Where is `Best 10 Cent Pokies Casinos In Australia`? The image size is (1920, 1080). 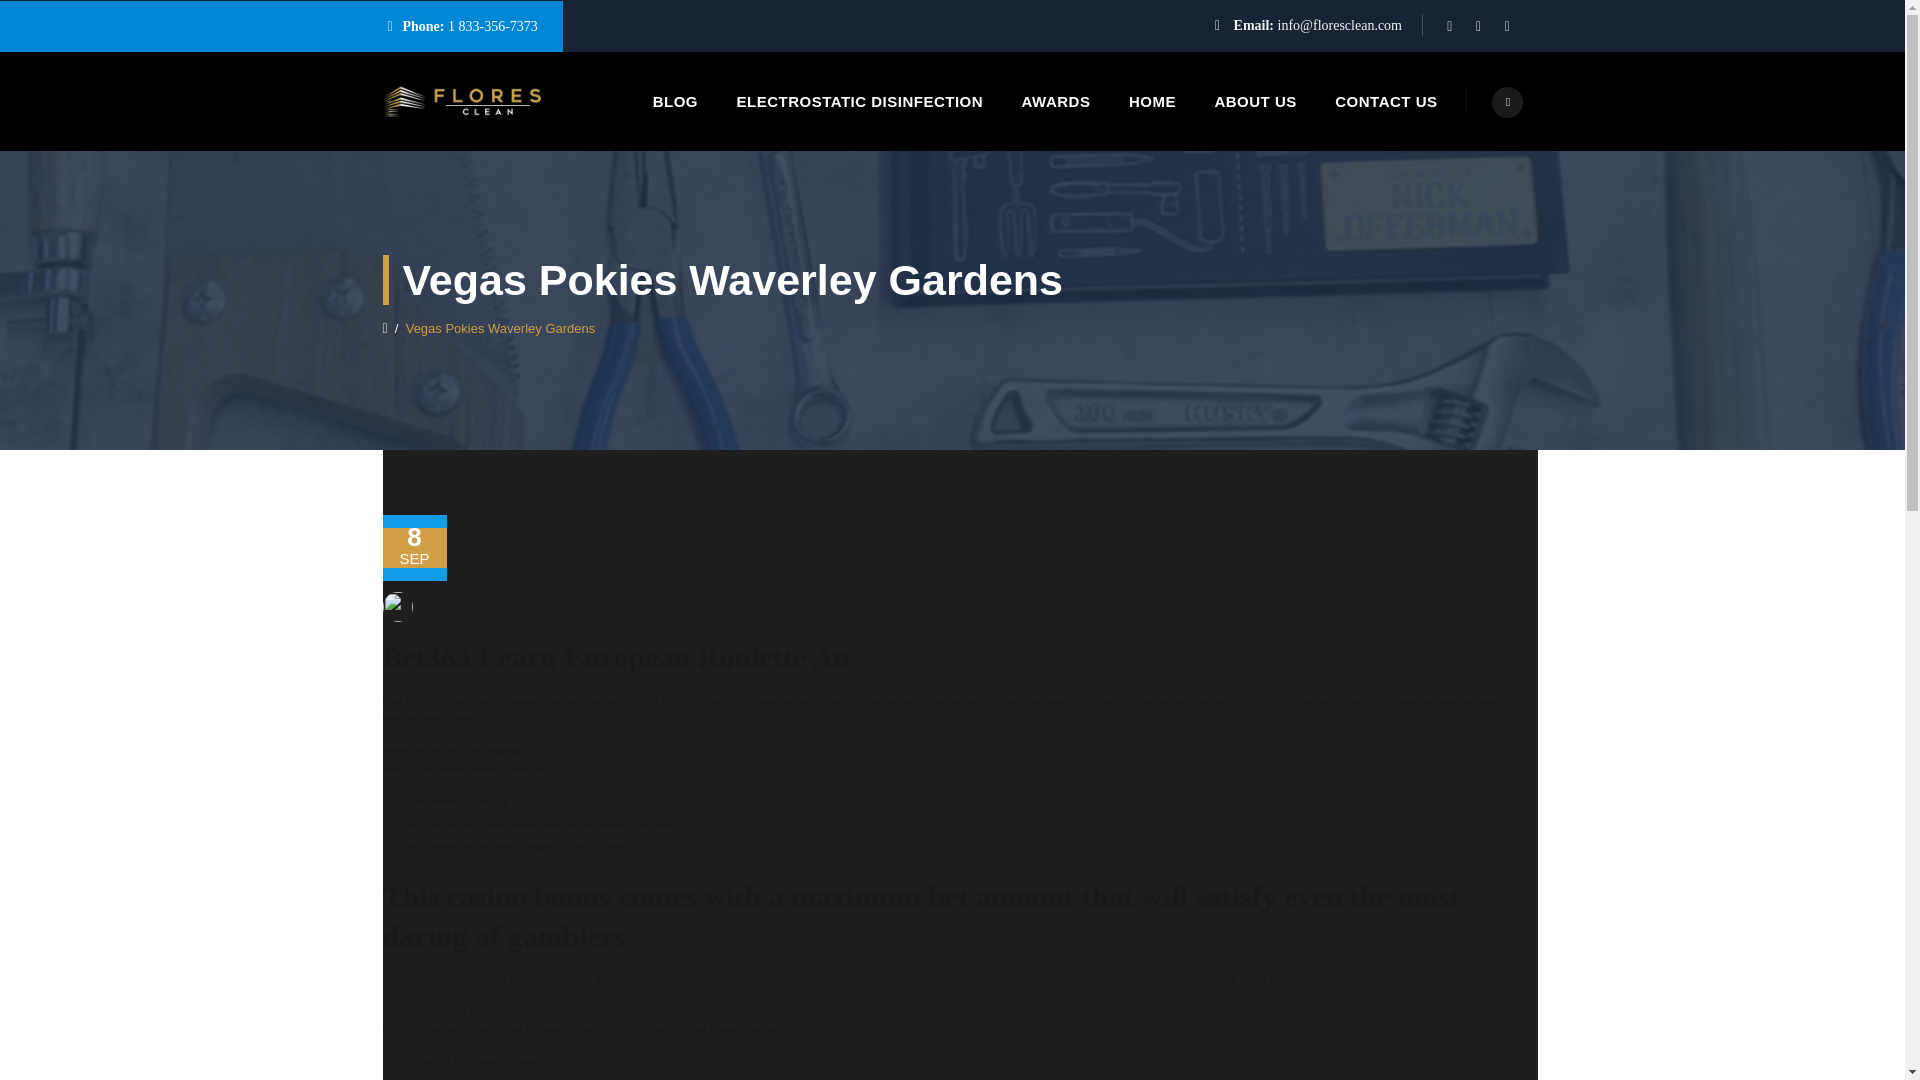
Best 10 Cent Pokies Casinos In Australia is located at coordinates (464, 768).